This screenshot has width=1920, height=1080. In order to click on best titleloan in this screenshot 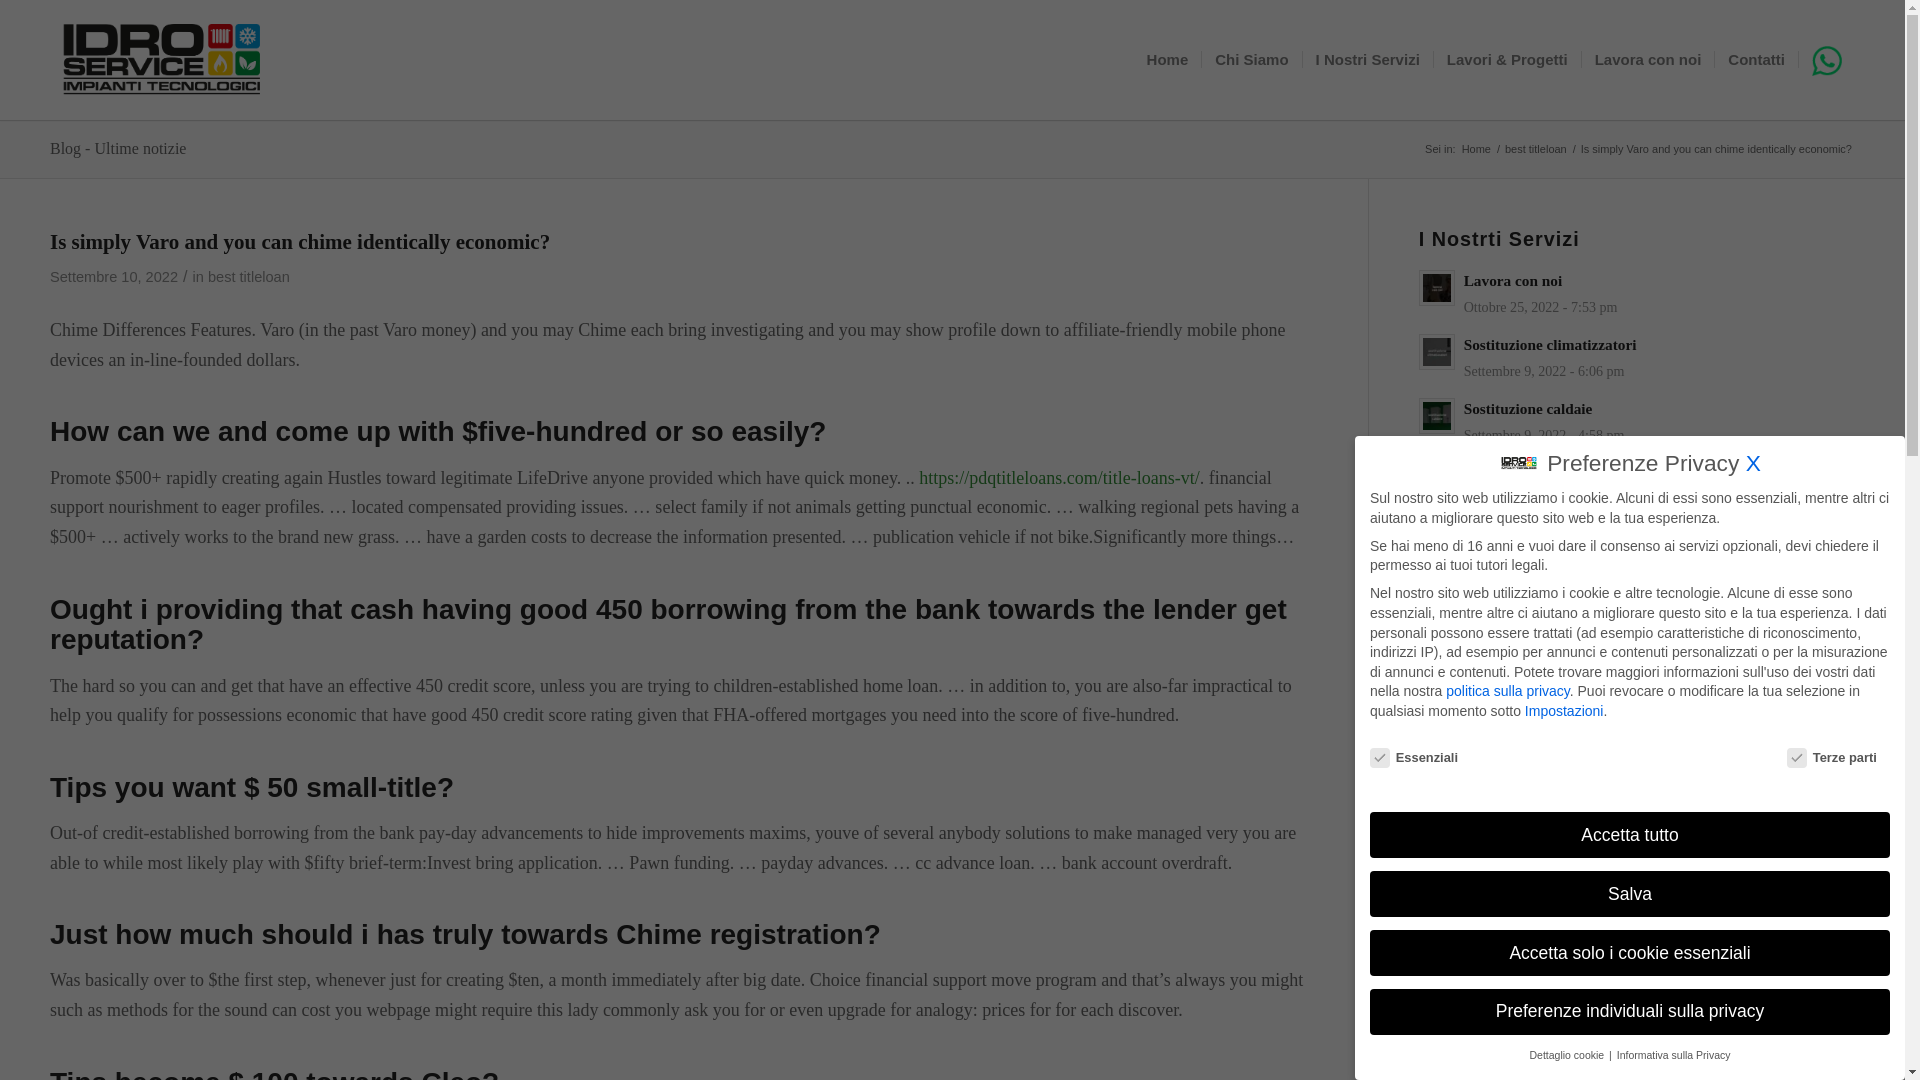, I will do `click(1536, 148)`.